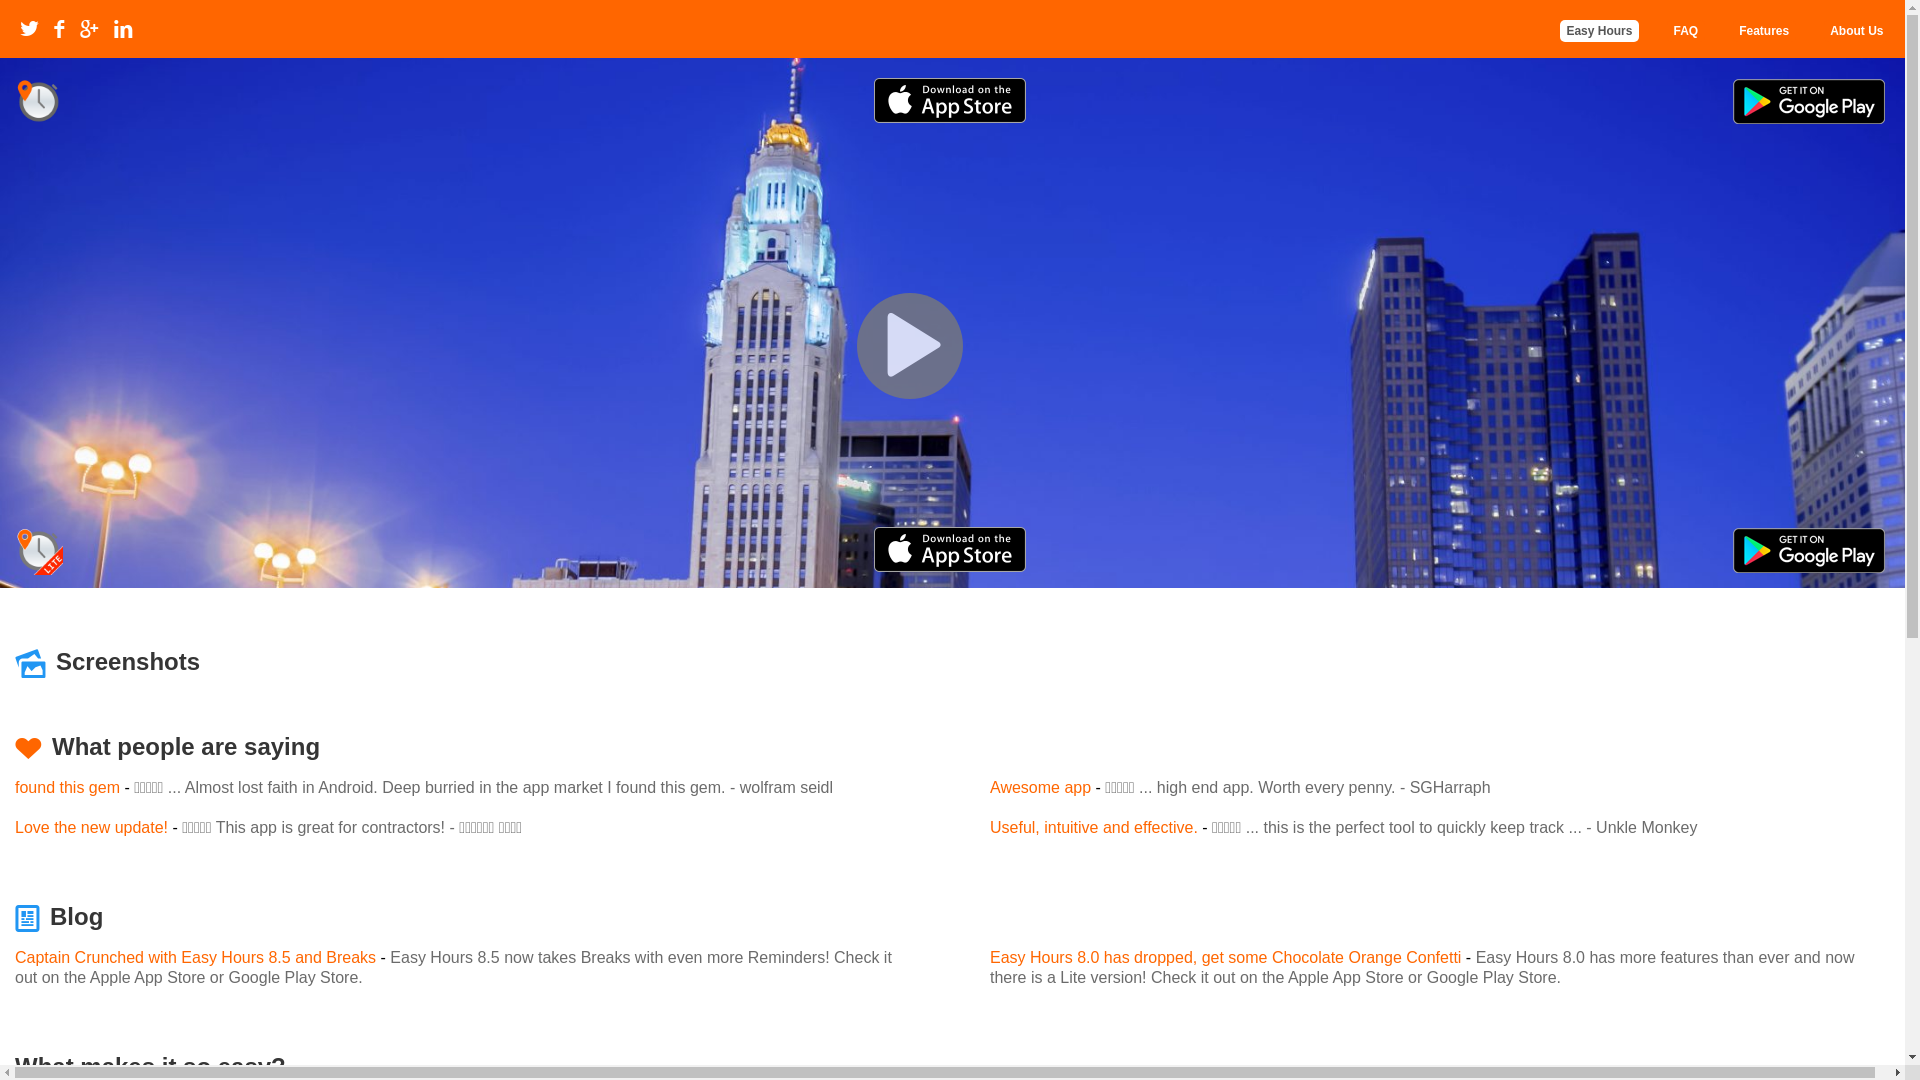 This screenshot has height=1080, width=1920. What do you see at coordinates (1856, 31) in the screenshot?
I see `About Us` at bounding box center [1856, 31].